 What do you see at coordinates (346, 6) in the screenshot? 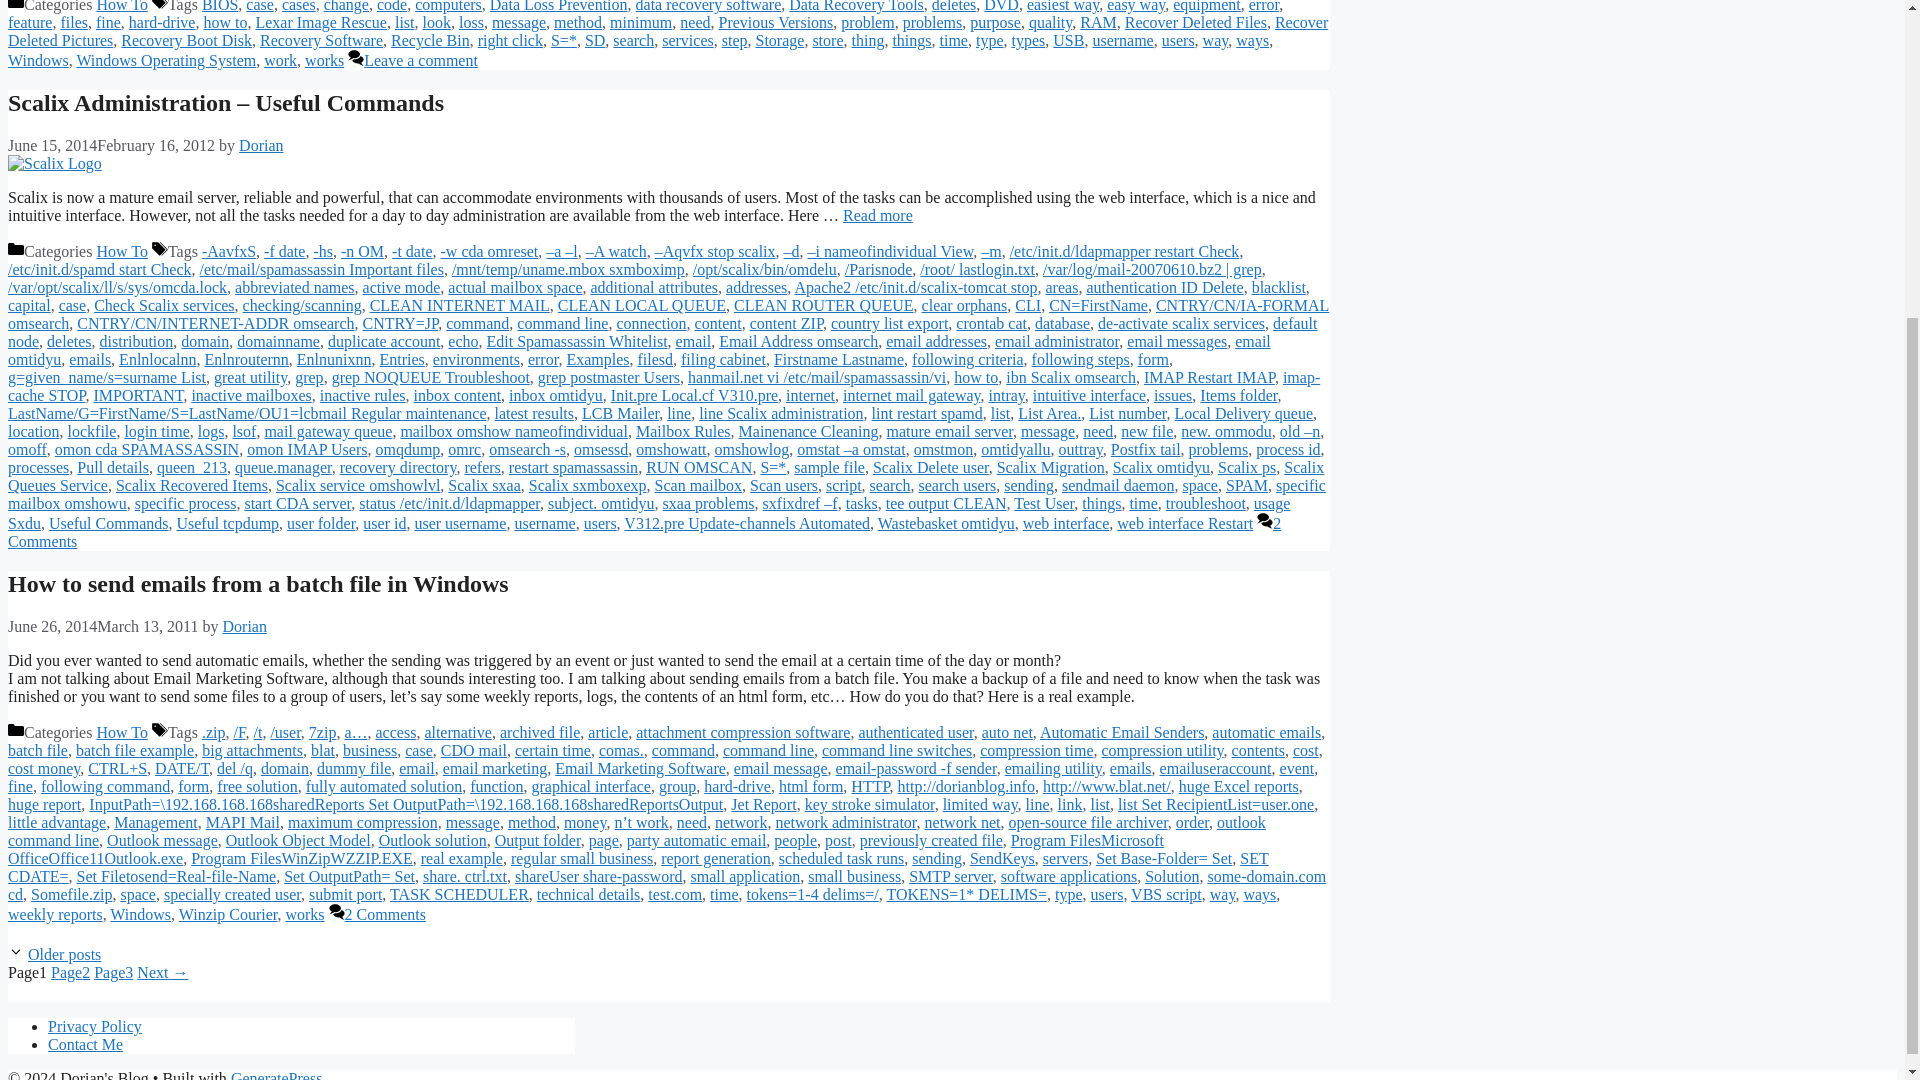
I see `change` at bounding box center [346, 6].